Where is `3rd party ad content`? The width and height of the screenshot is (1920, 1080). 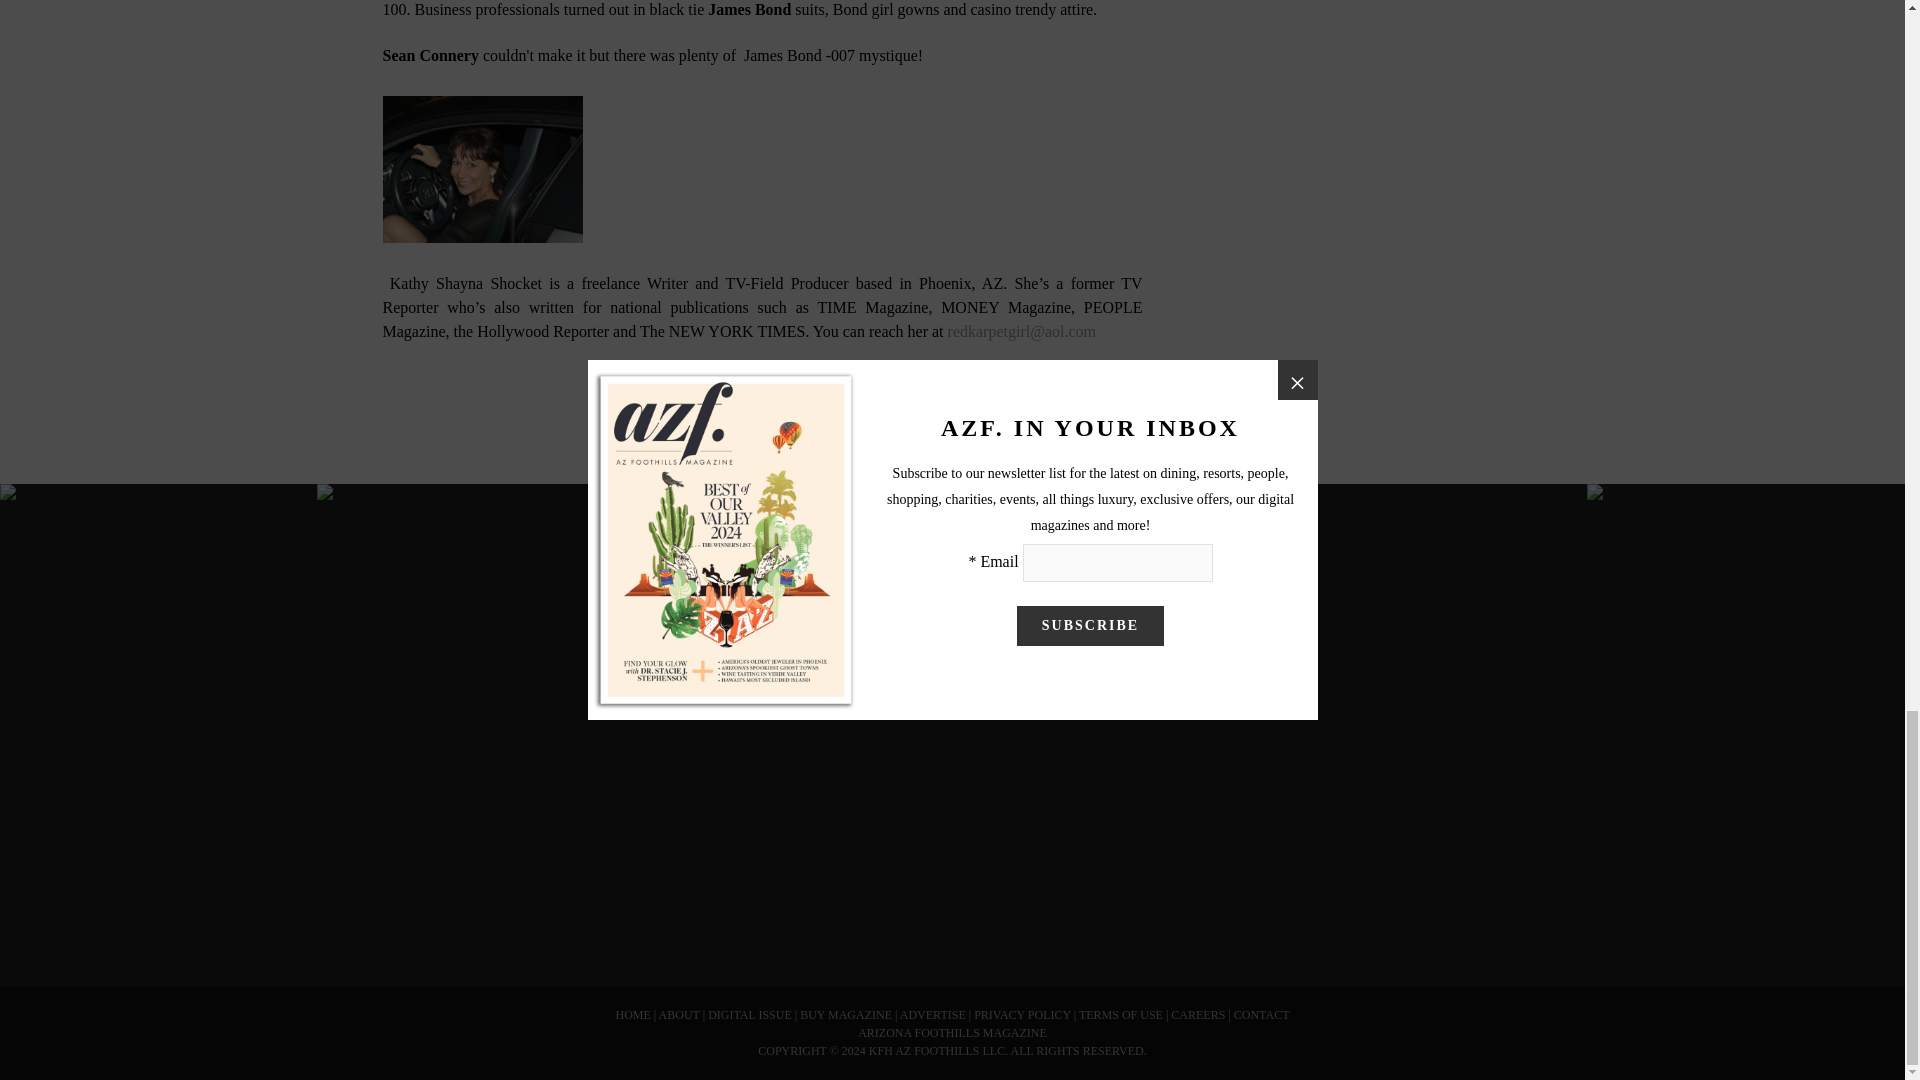
3rd party ad content is located at coordinates (561, 881).